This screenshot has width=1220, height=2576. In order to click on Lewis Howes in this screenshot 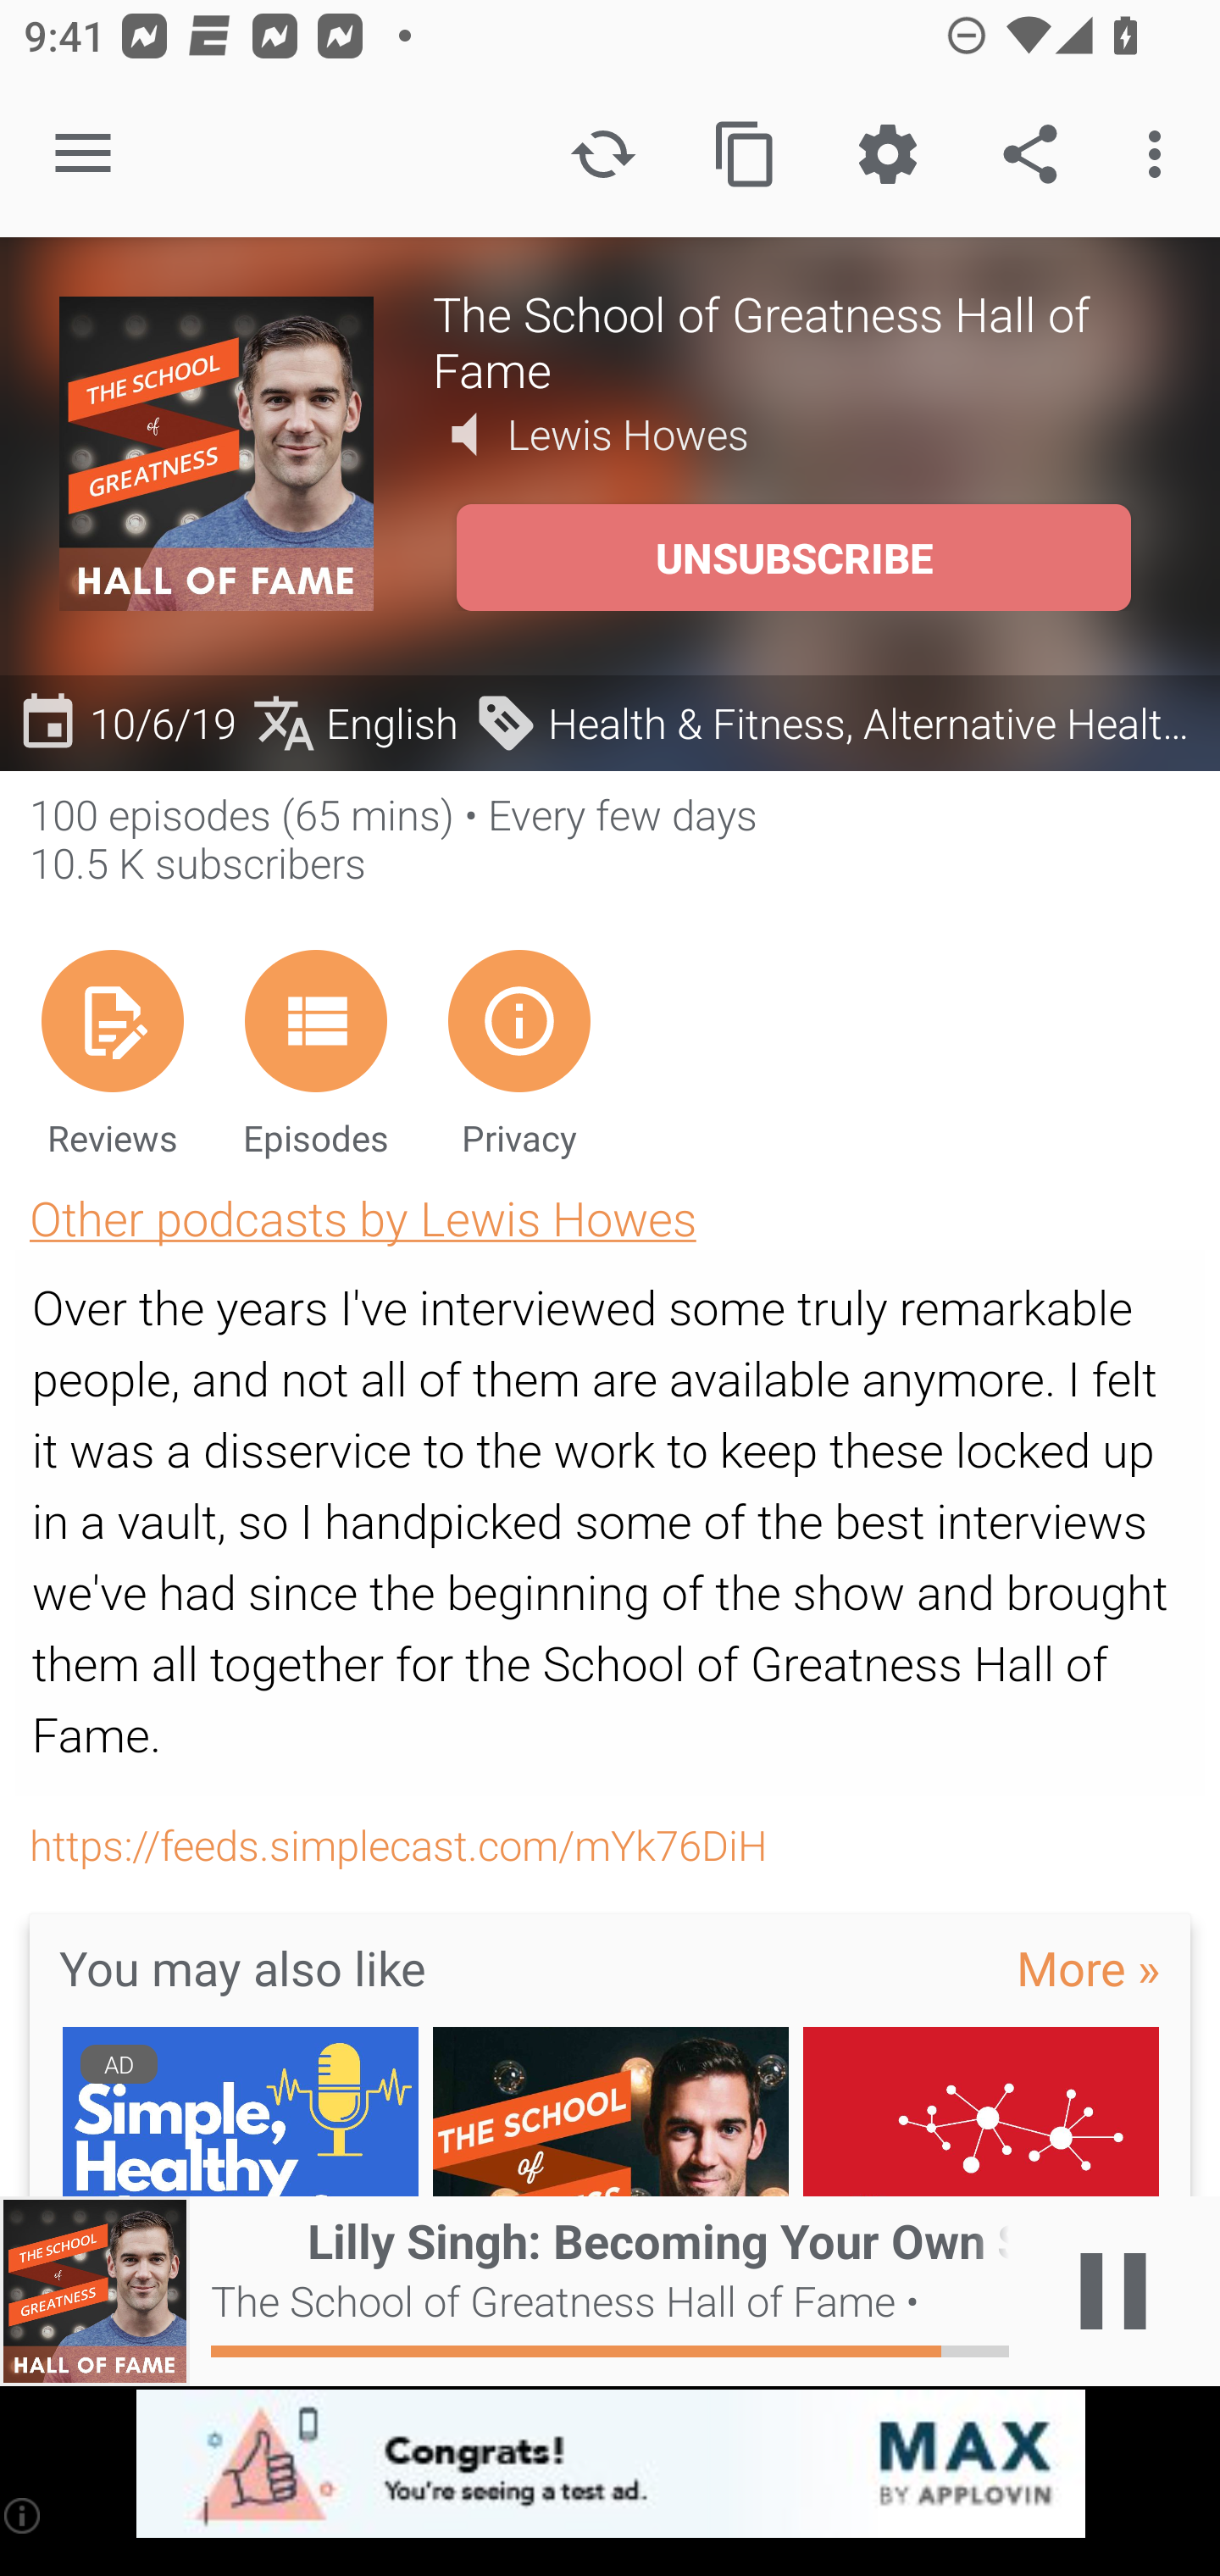, I will do `click(629, 434)`.